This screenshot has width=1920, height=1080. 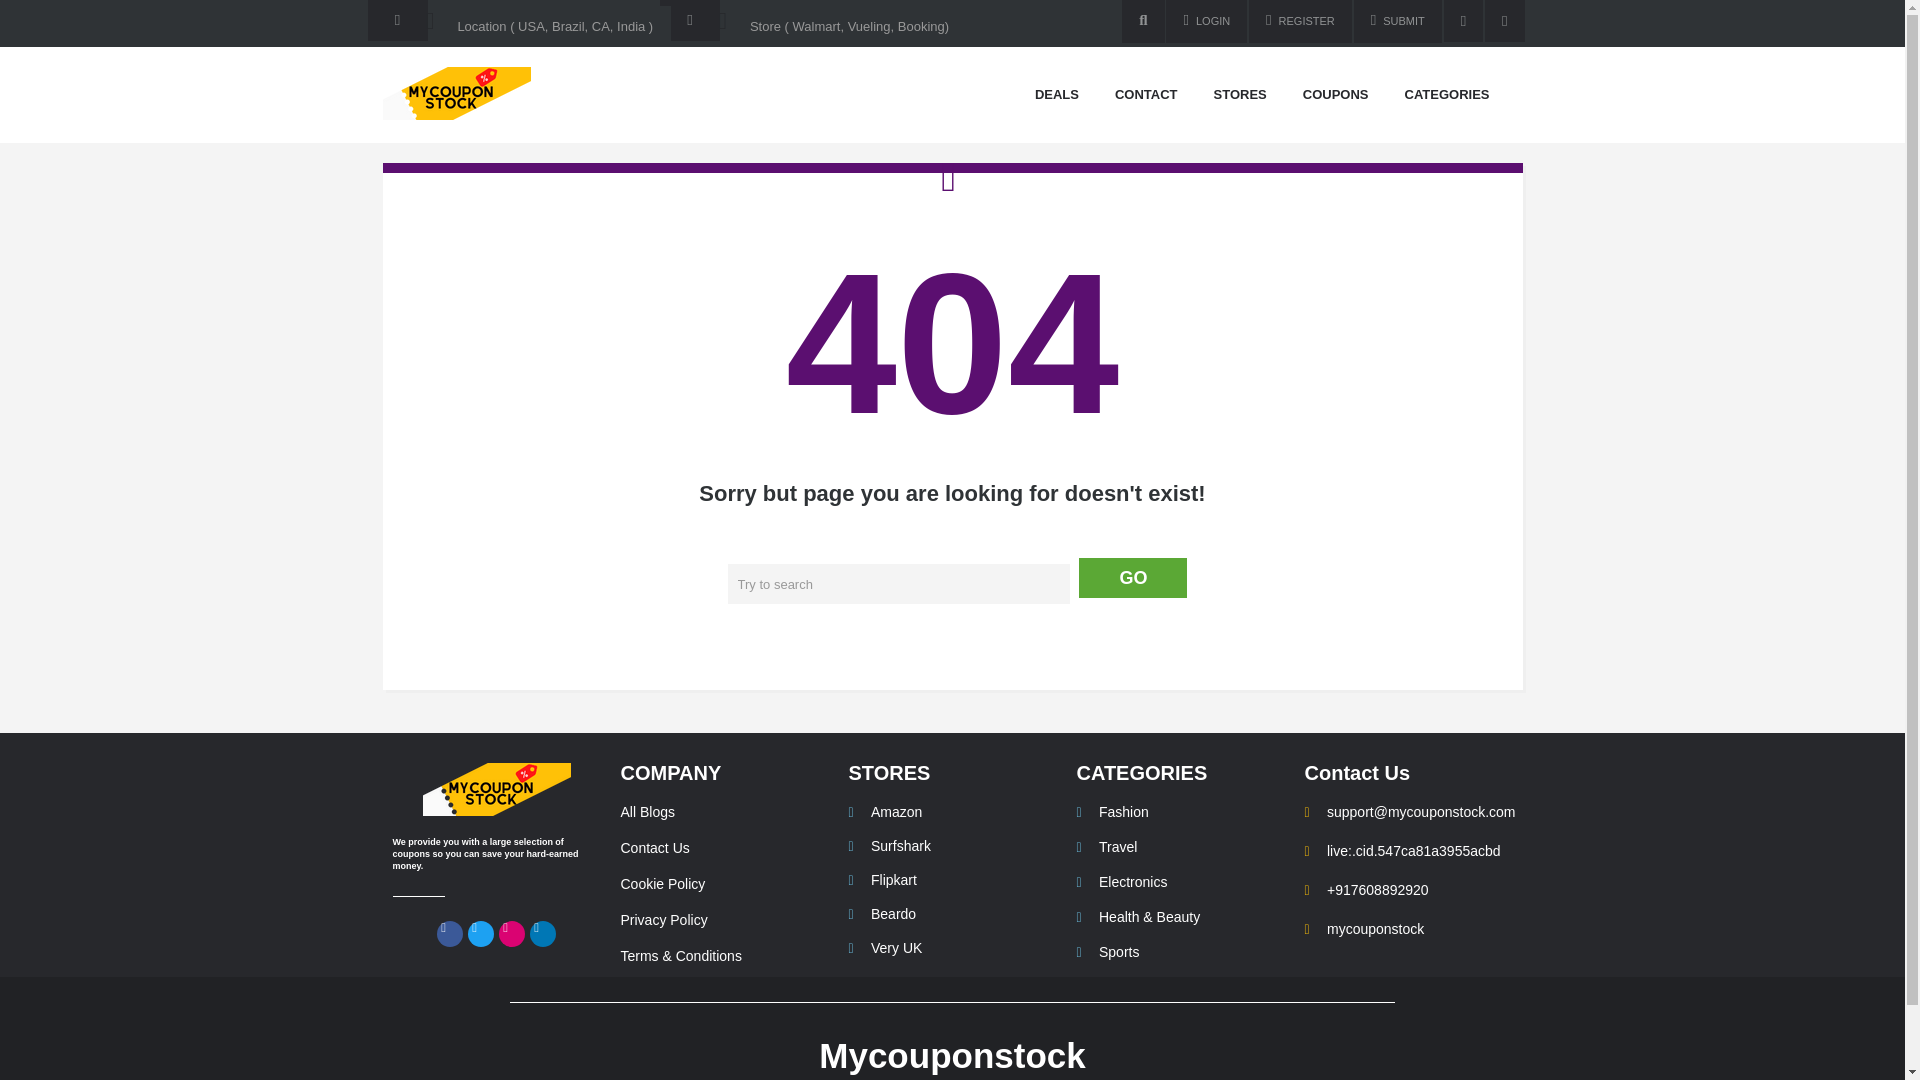 I want to click on Fashion, so click(x=1180, y=812).